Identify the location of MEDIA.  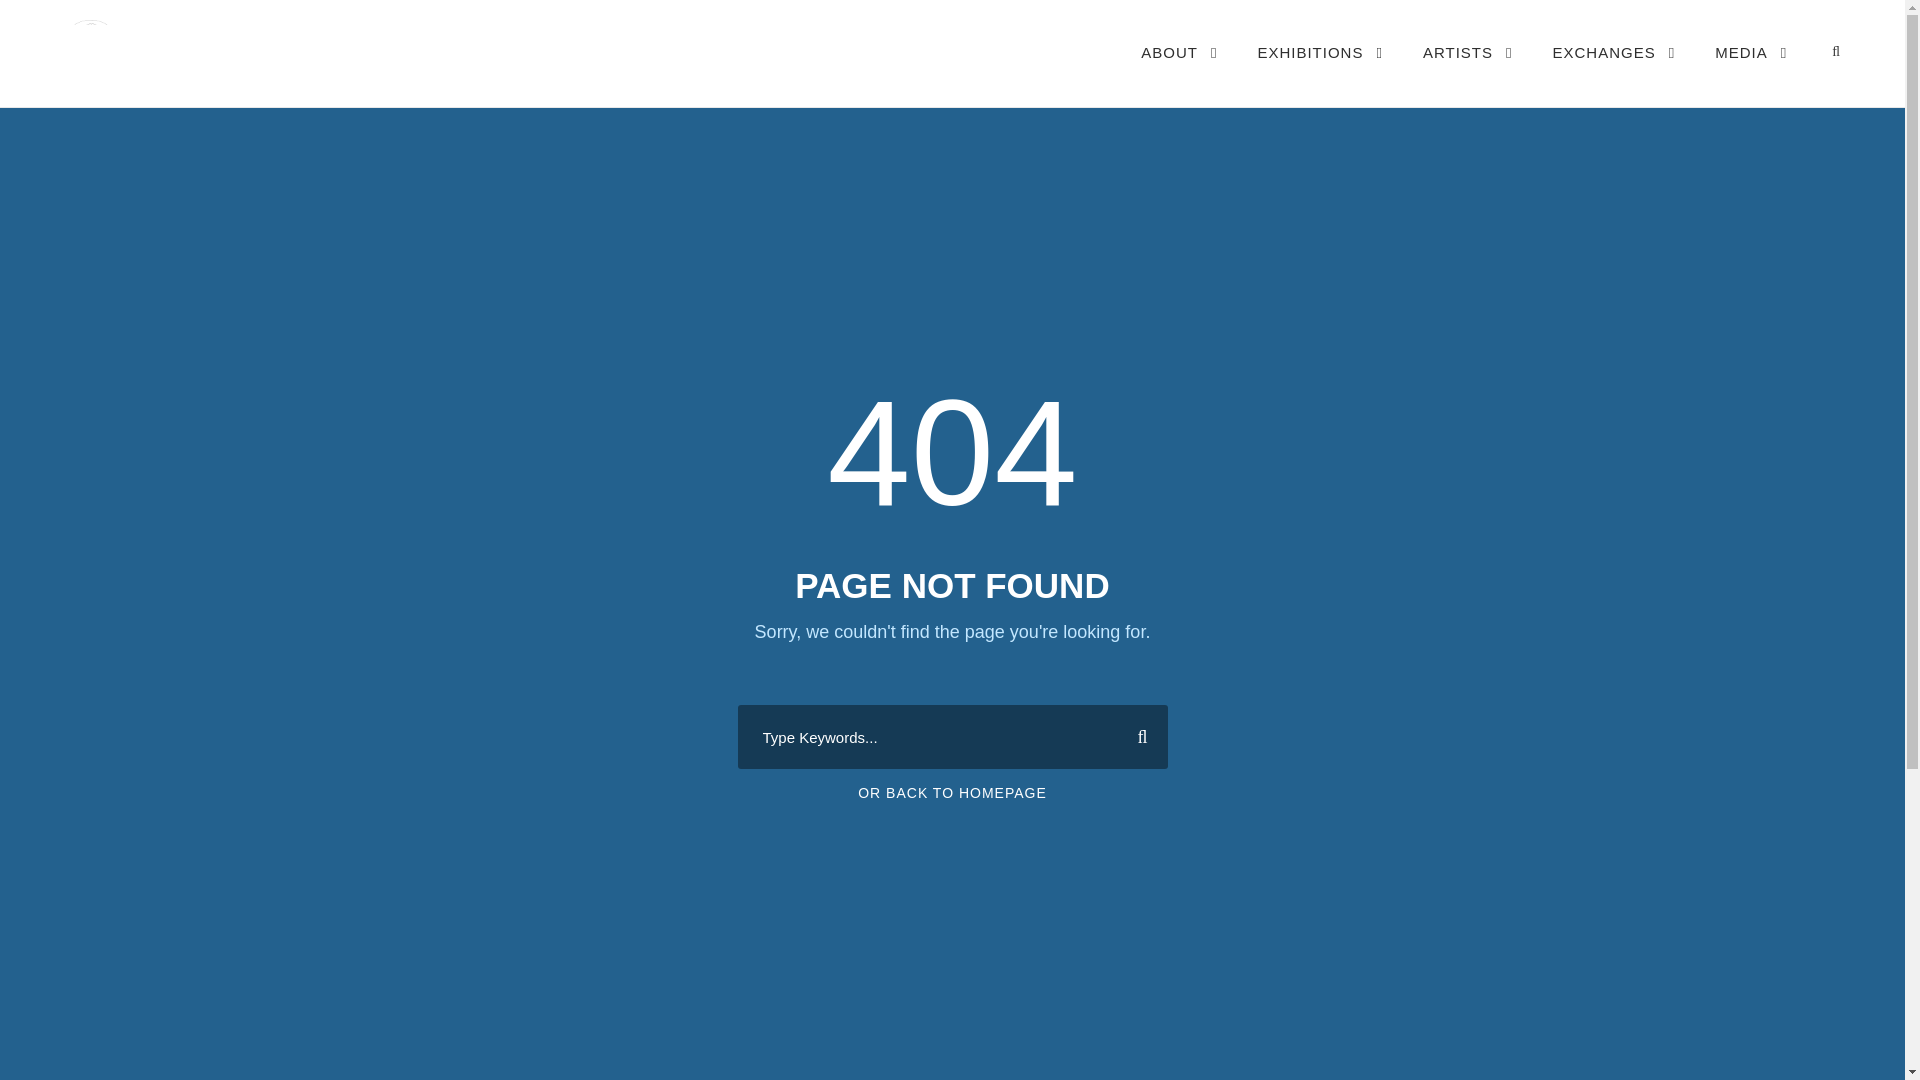
(1750, 72).